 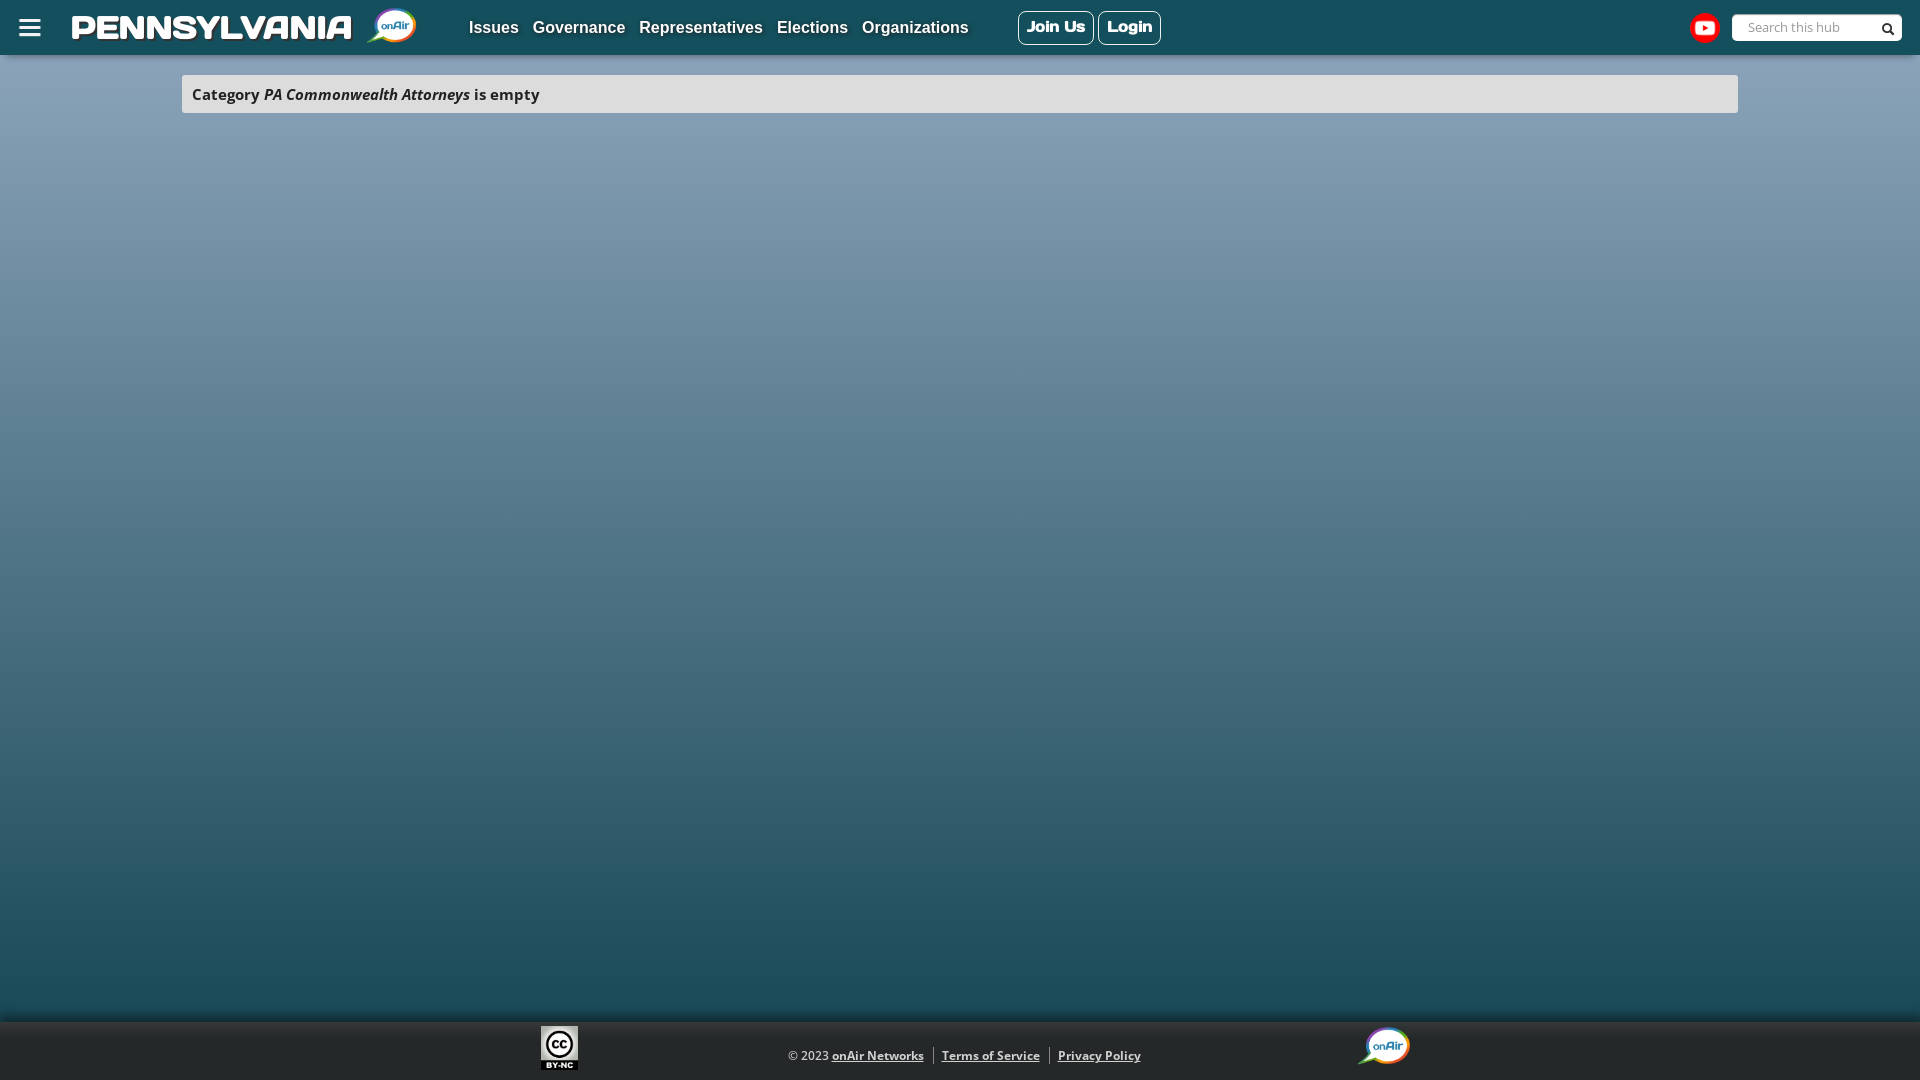 What do you see at coordinates (33, 27) in the screenshot?
I see `Site Map` at bounding box center [33, 27].